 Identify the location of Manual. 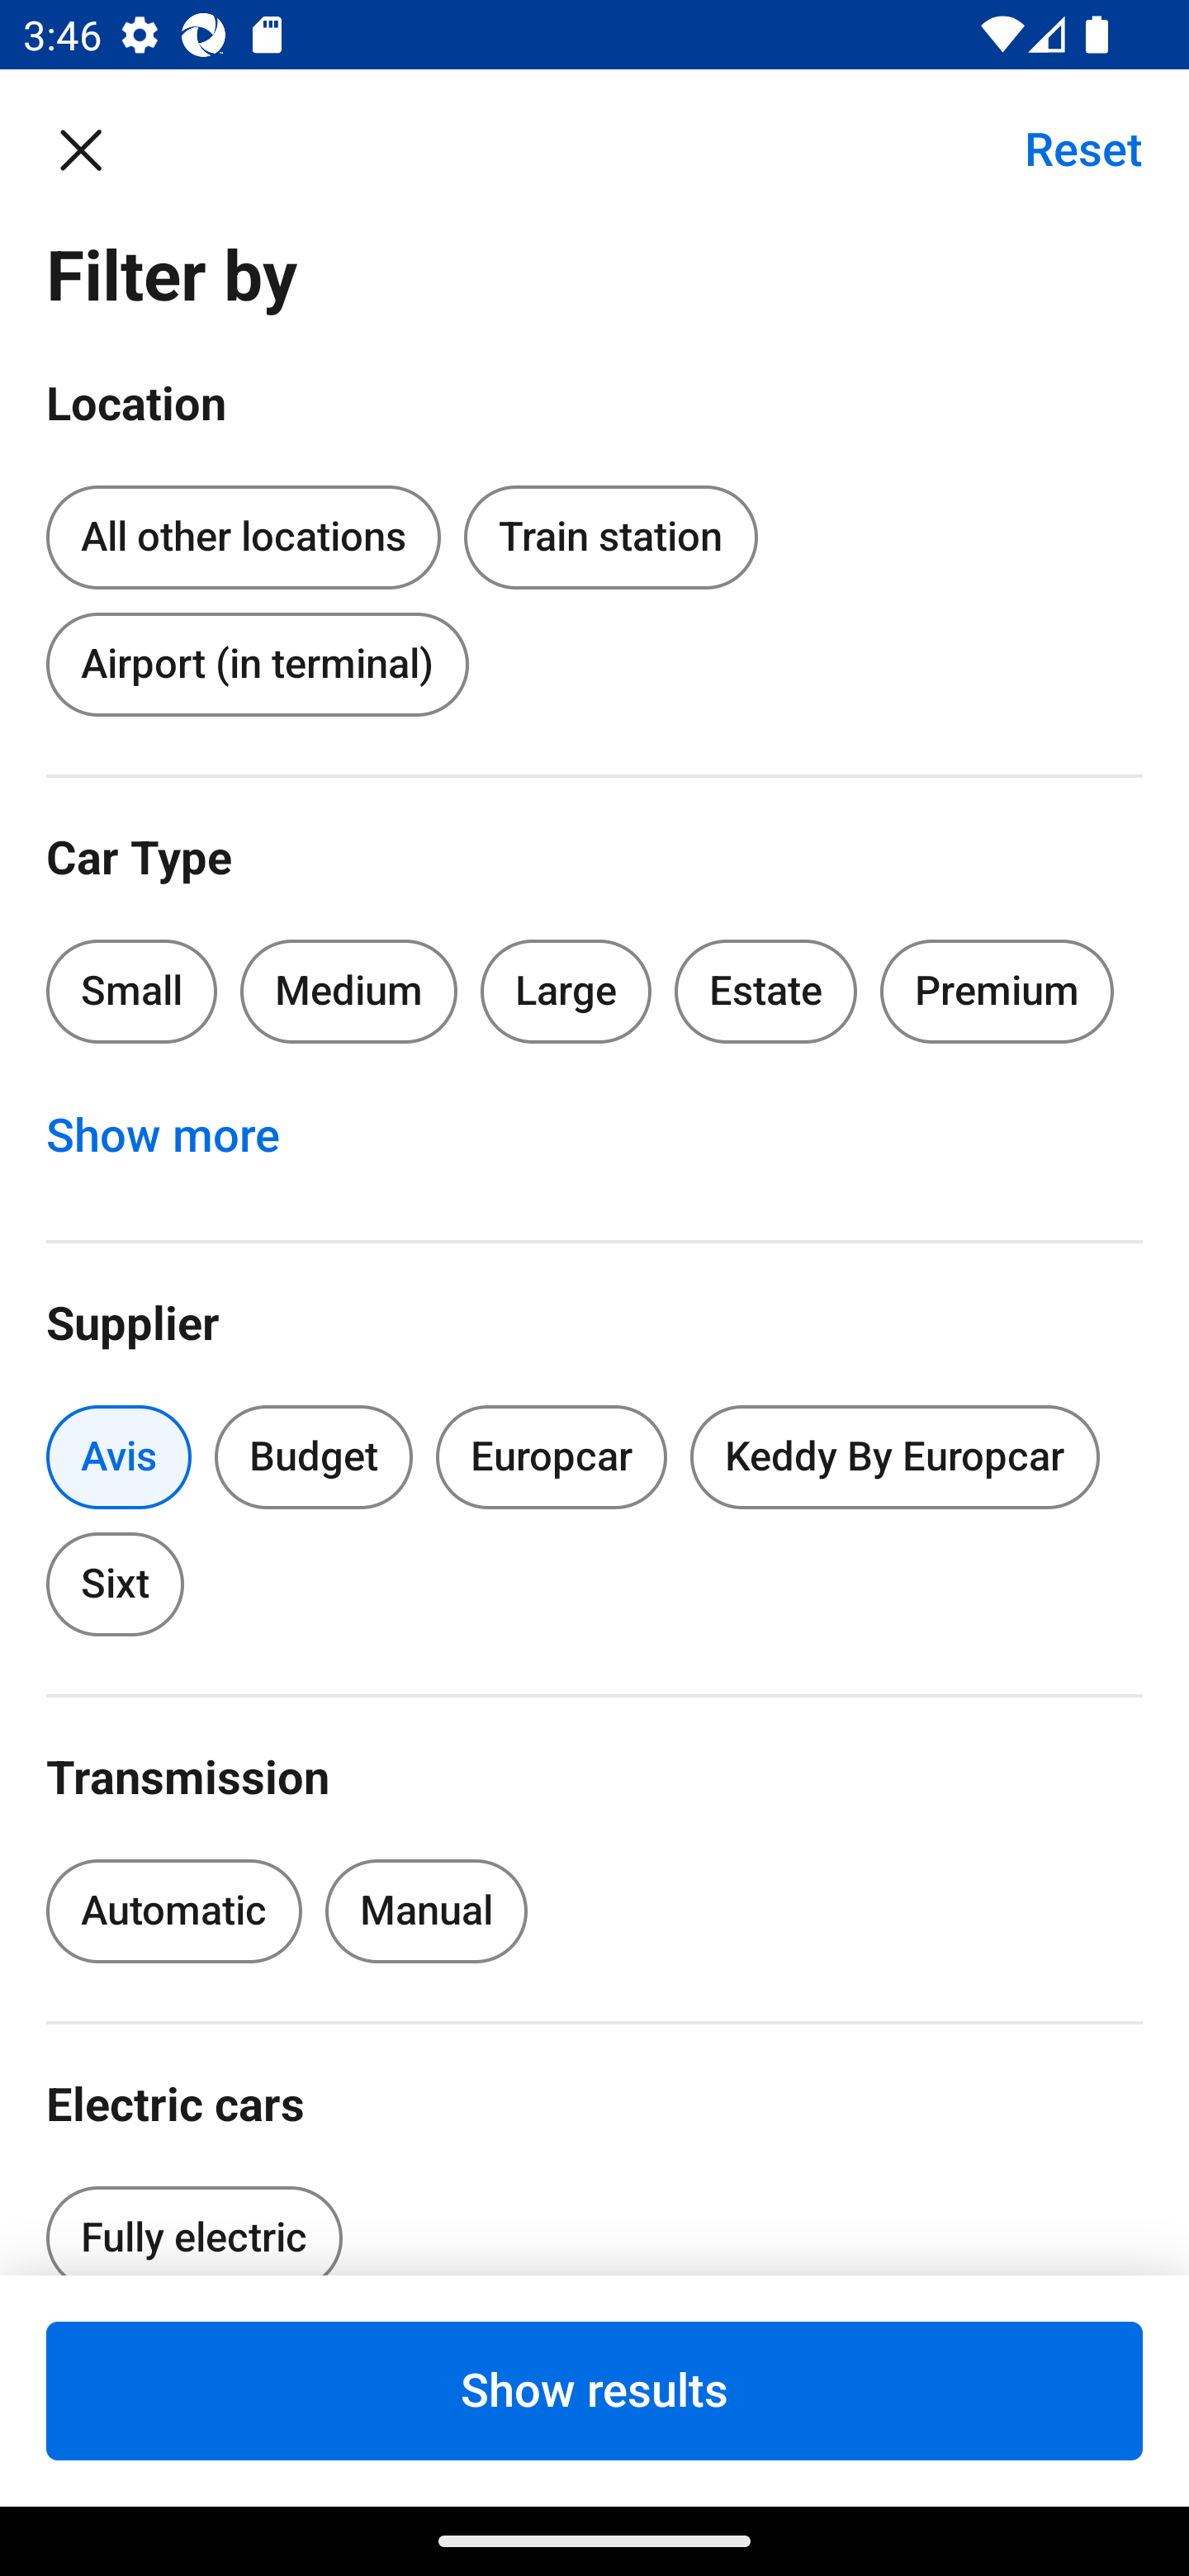
(426, 1911).